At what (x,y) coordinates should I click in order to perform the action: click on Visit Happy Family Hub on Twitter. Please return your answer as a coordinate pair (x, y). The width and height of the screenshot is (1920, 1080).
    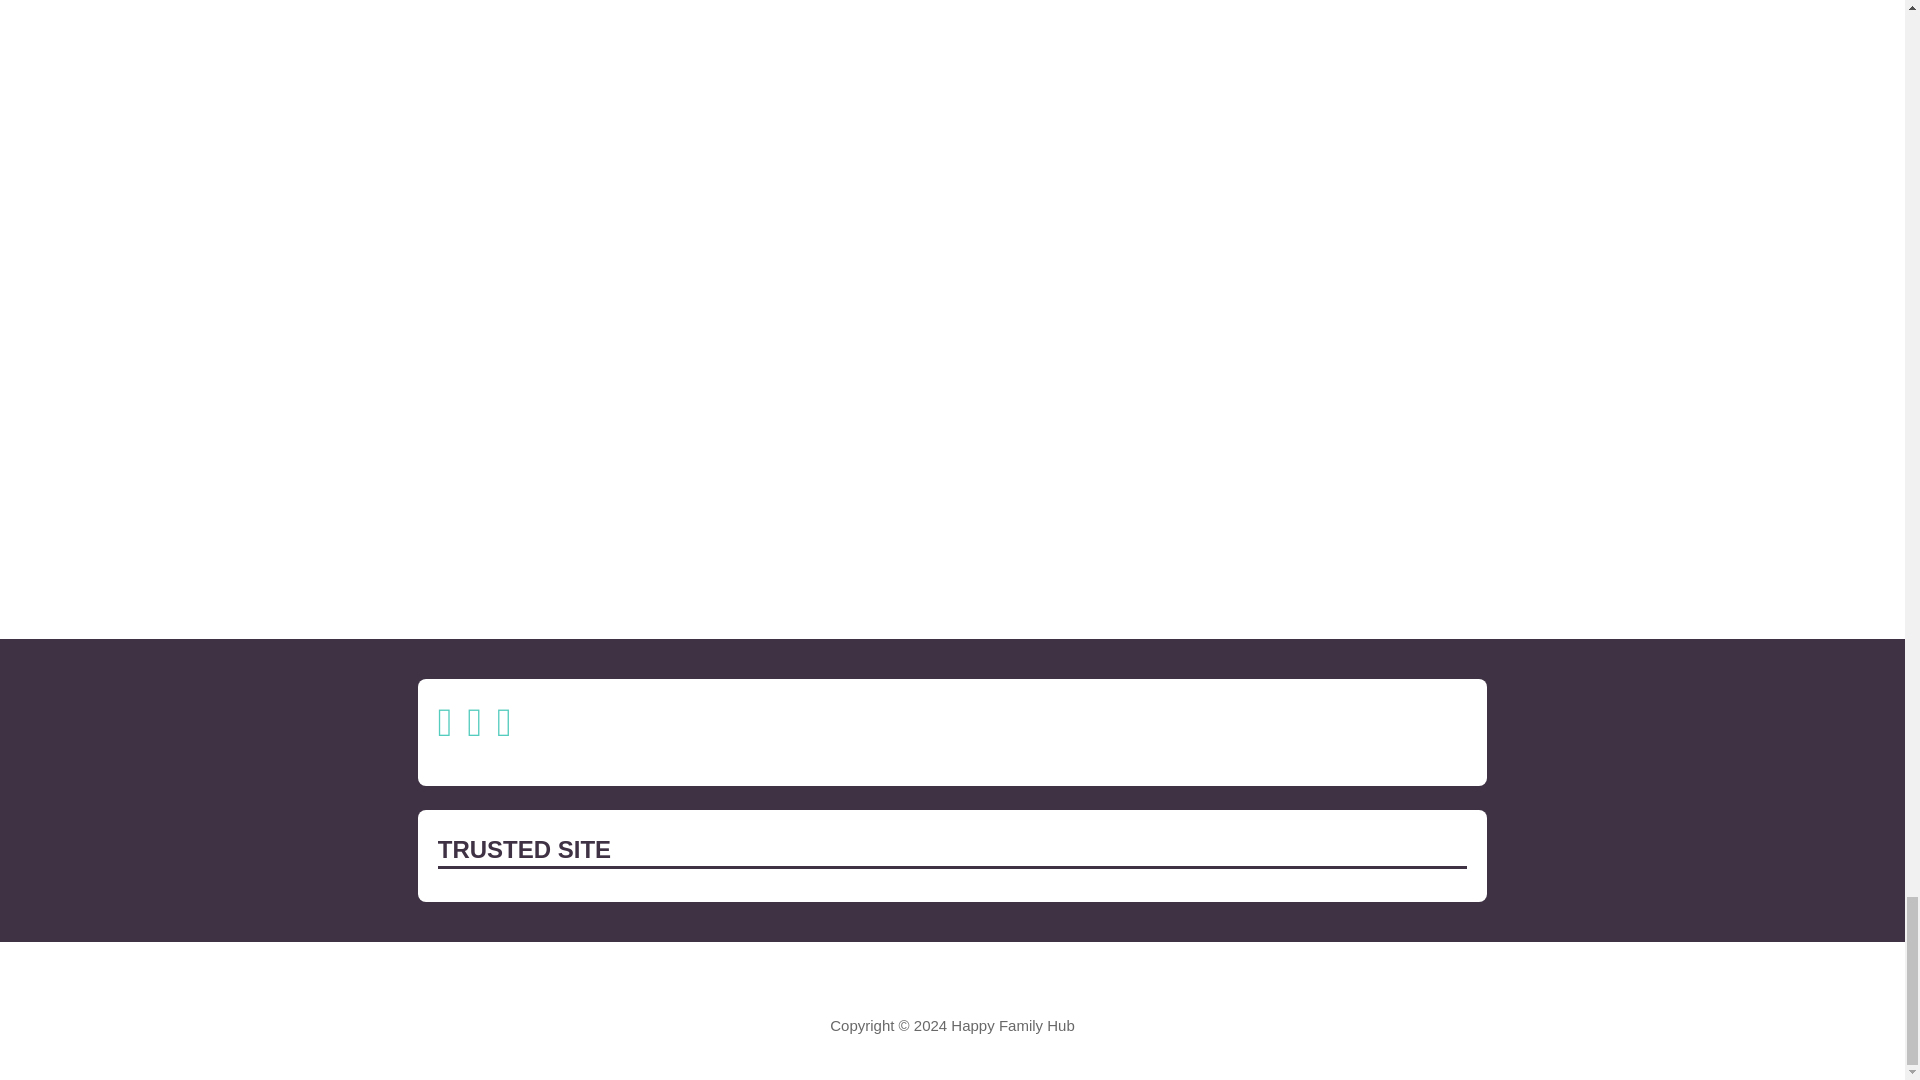
    Looking at the image, I should click on (474, 728).